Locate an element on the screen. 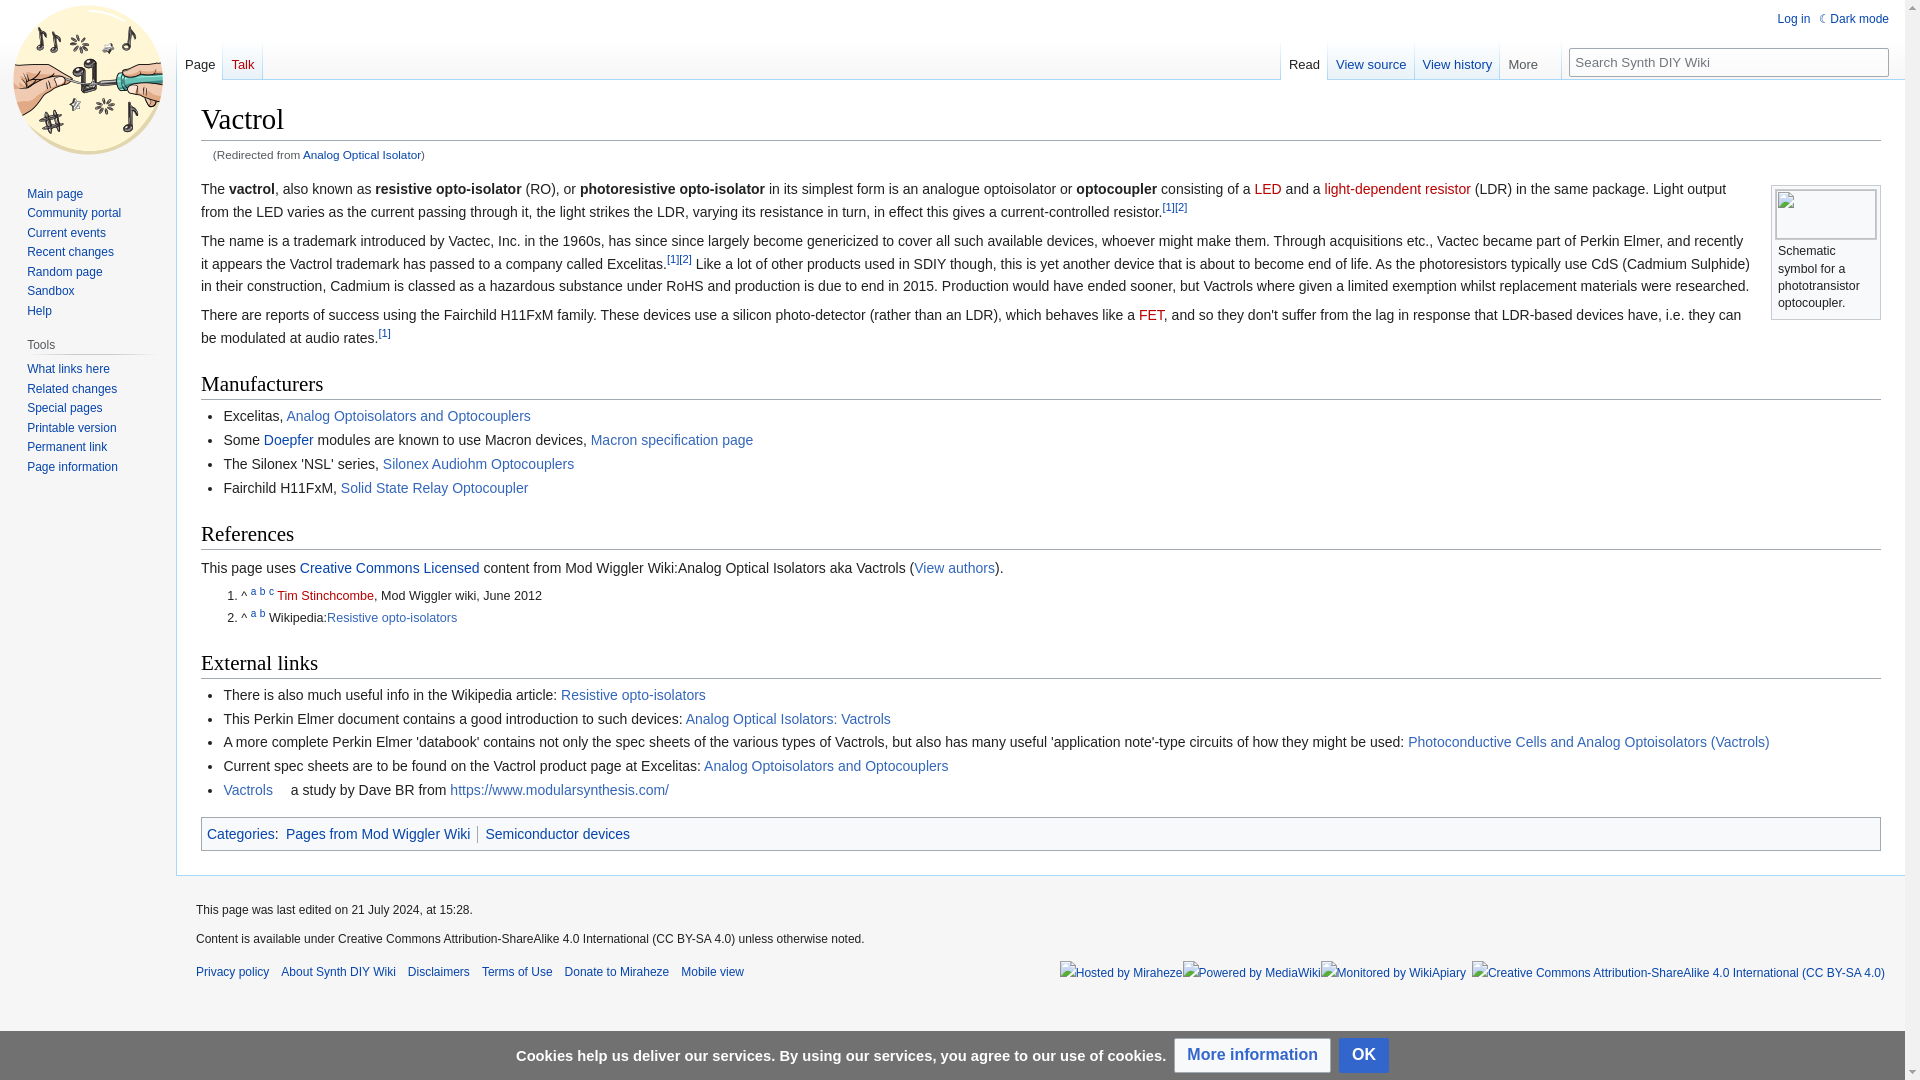 This screenshot has height=1080, width=1920. Search the pages for this text is located at coordinates (1874, 62).